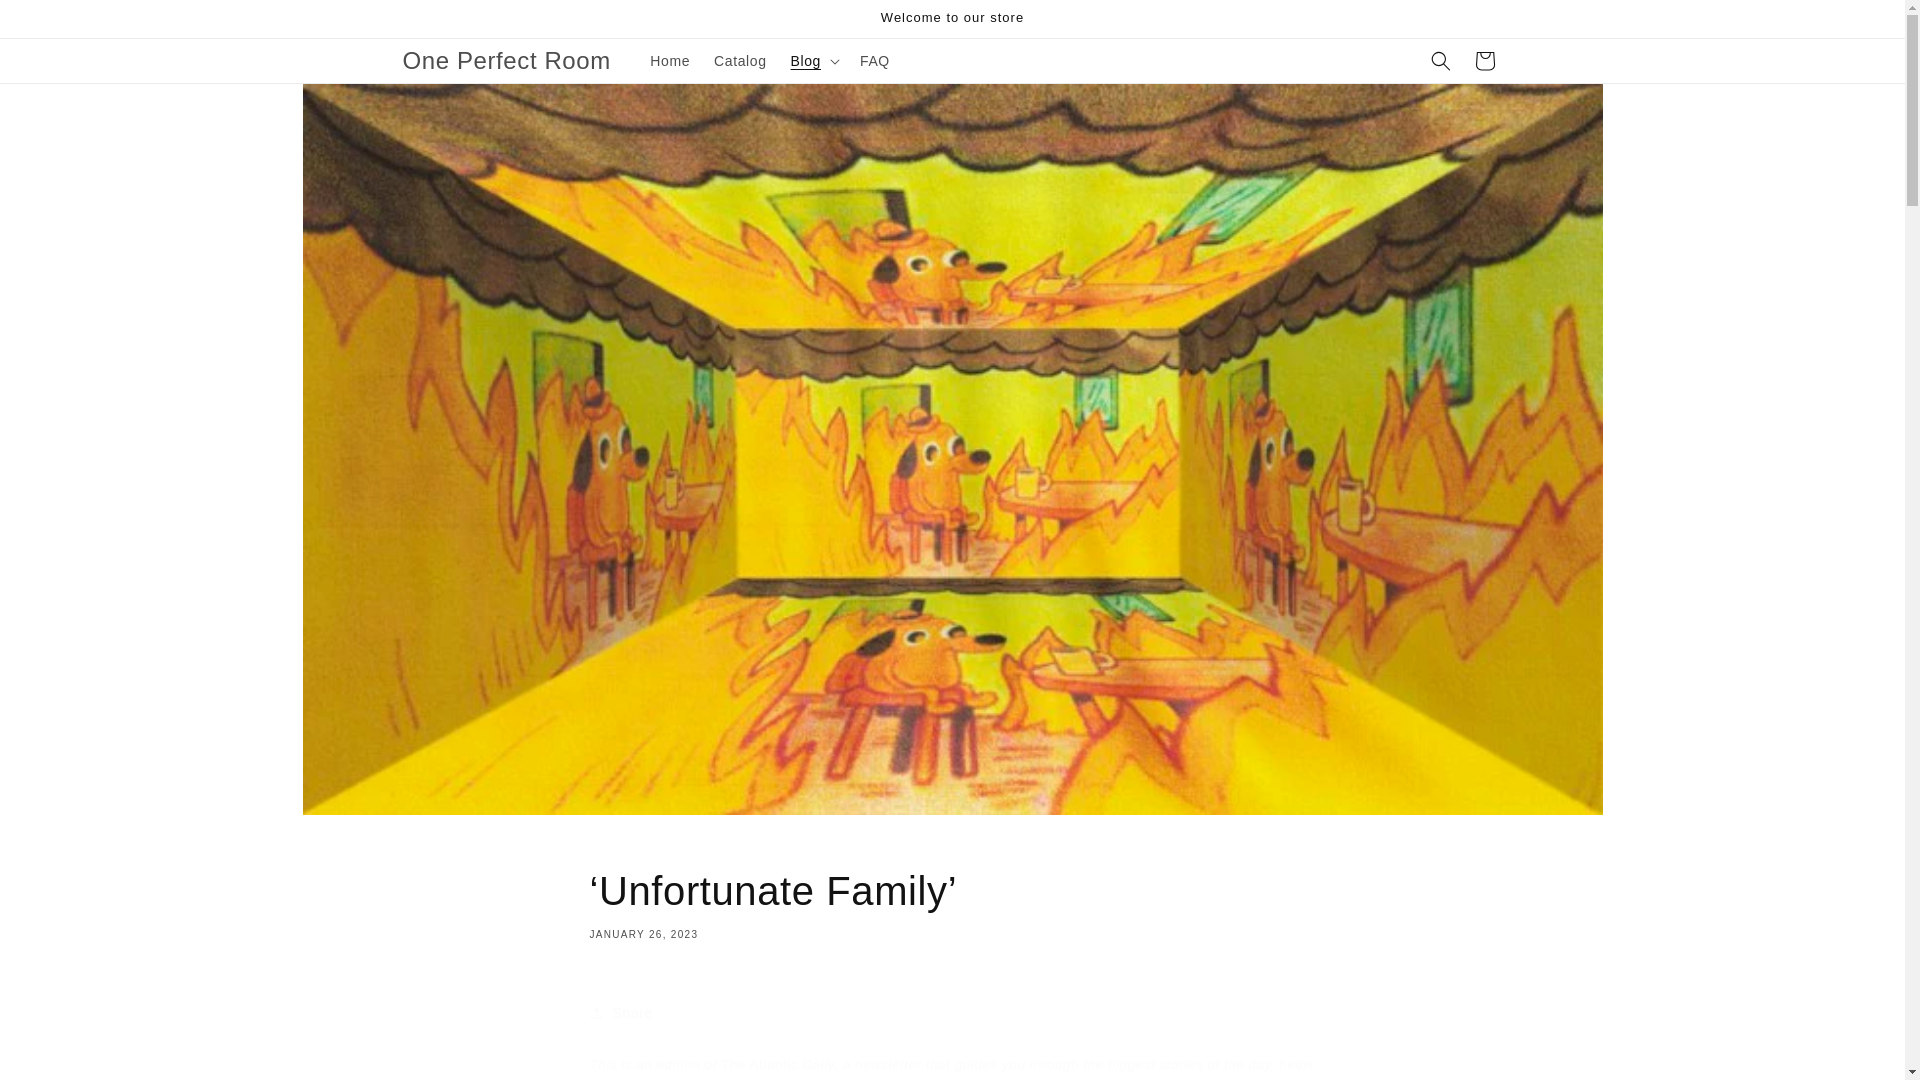  Describe the element at coordinates (670, 60) in the screenshot. I see `Home` at that location.